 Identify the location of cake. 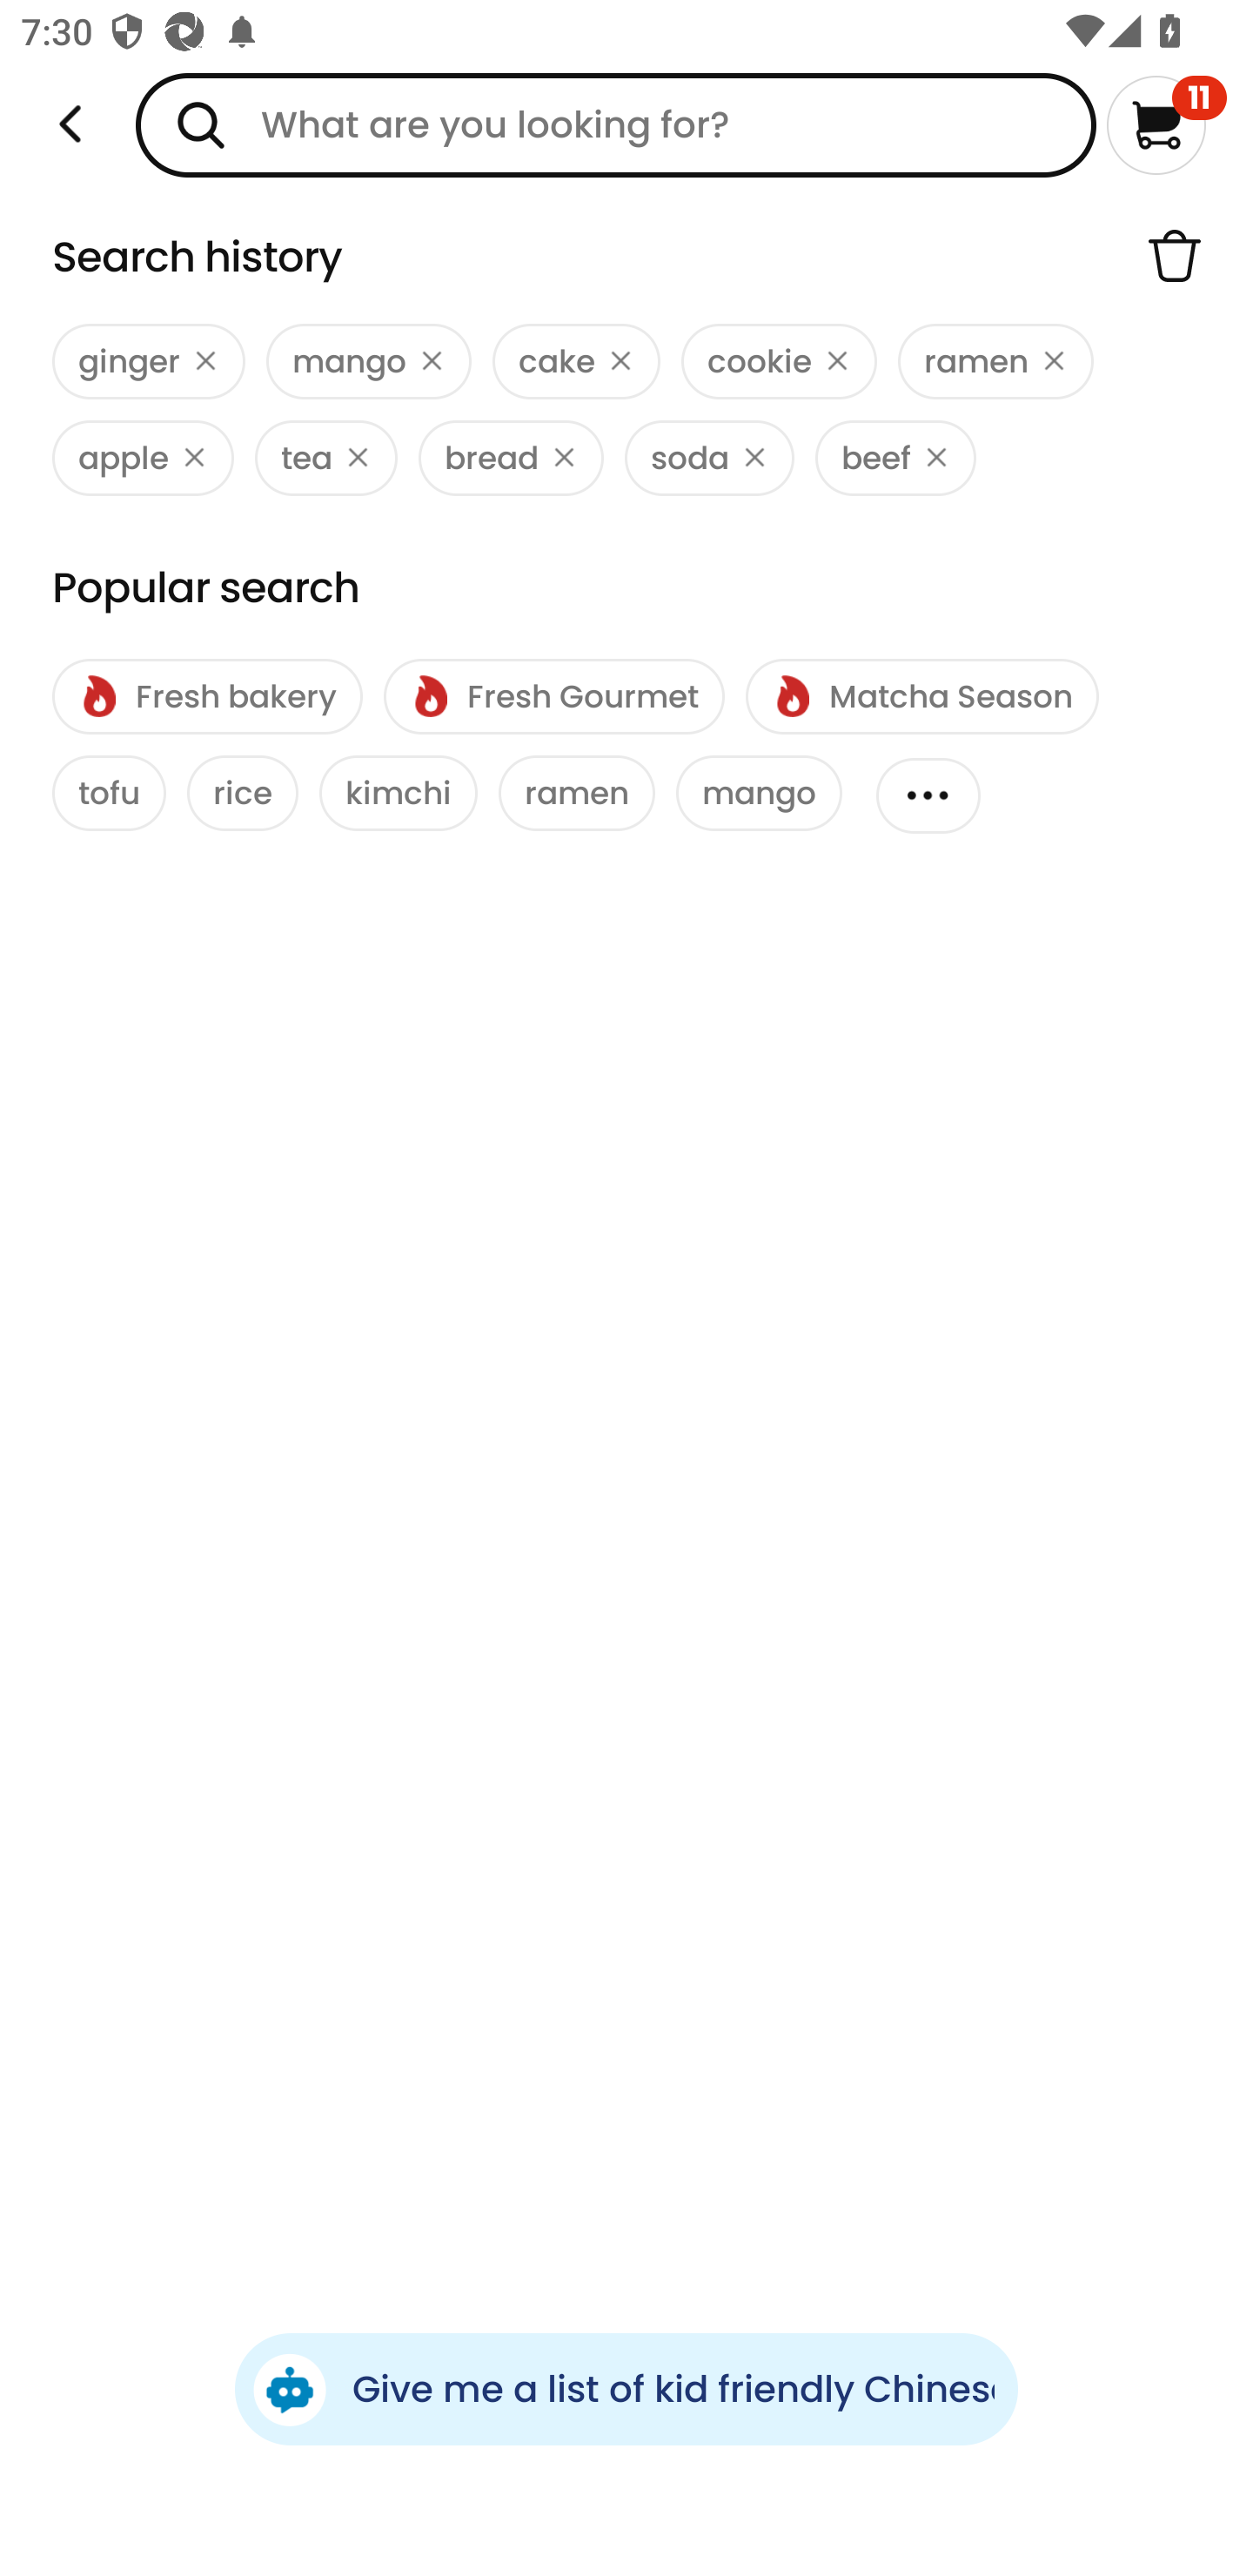
(576, 361).